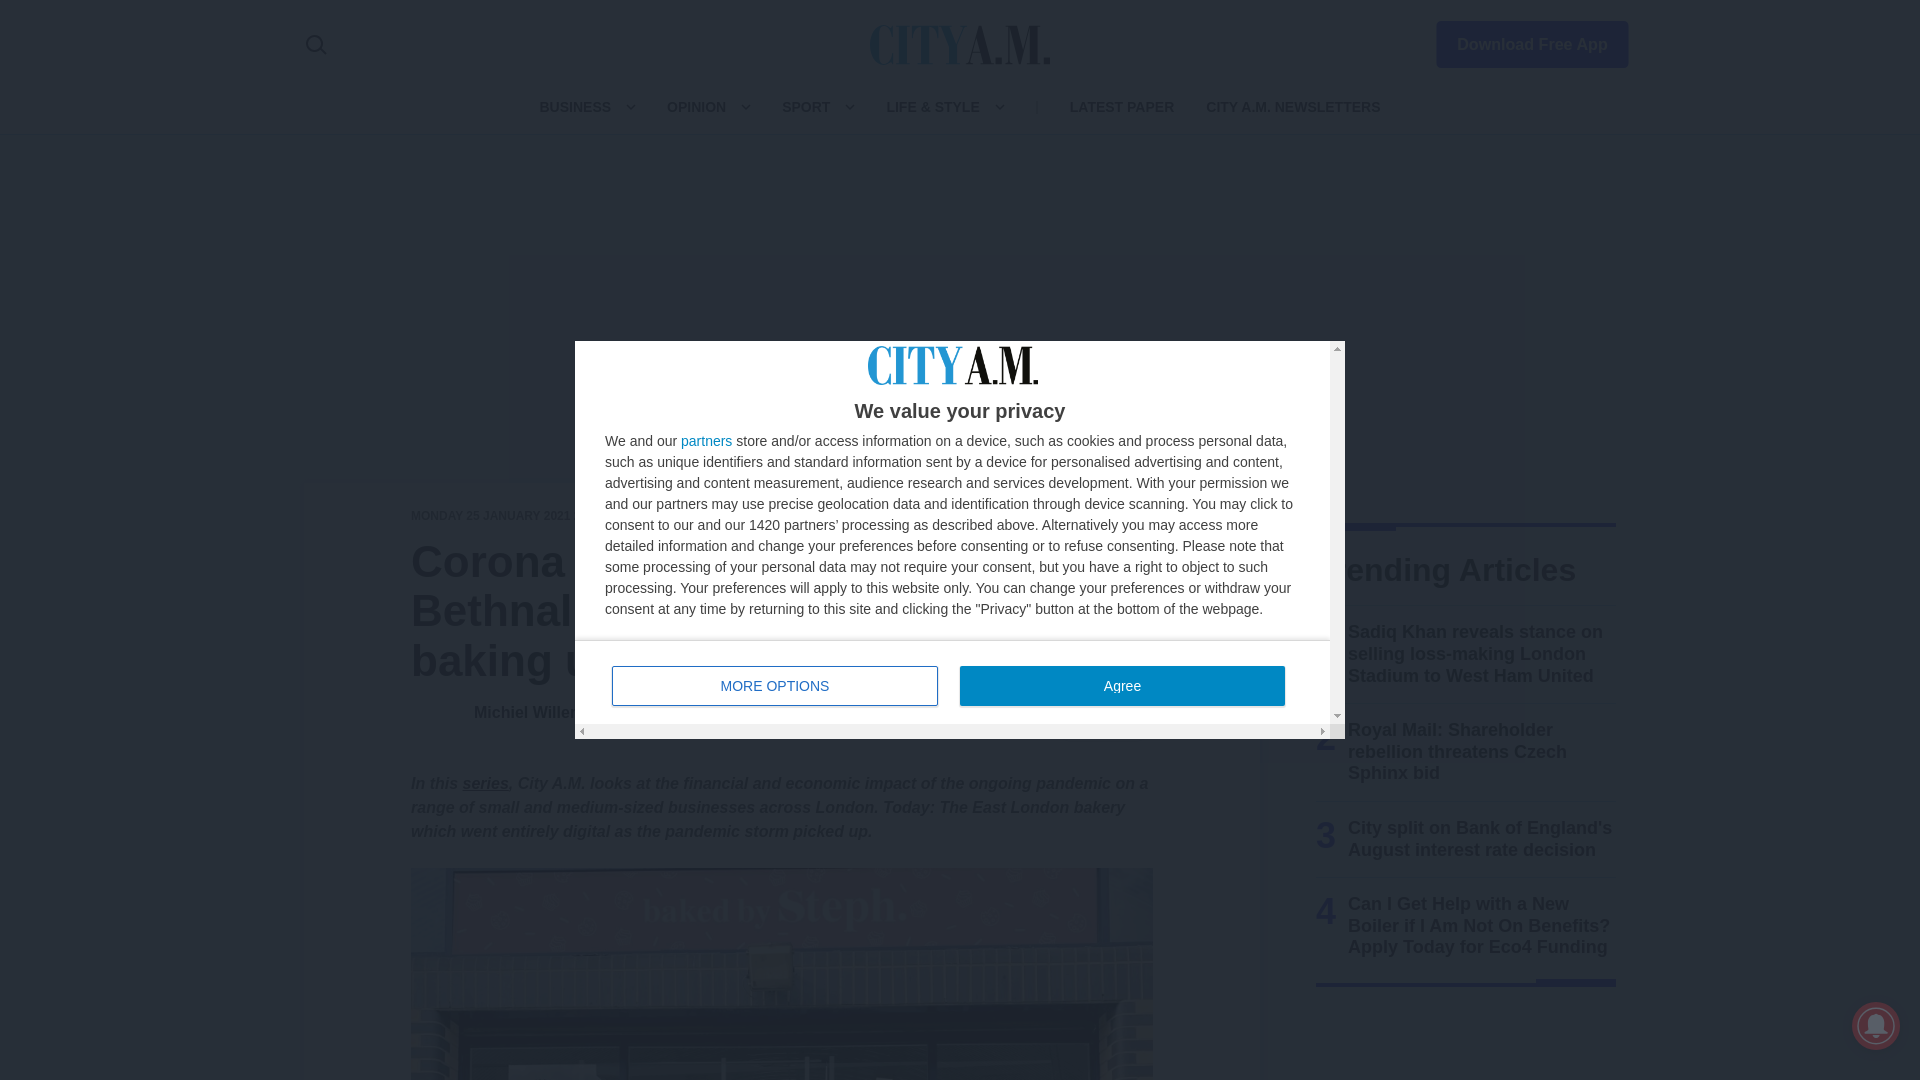 The image size is (1920, 1080). I want to click on OPINION, so click(696, 106).